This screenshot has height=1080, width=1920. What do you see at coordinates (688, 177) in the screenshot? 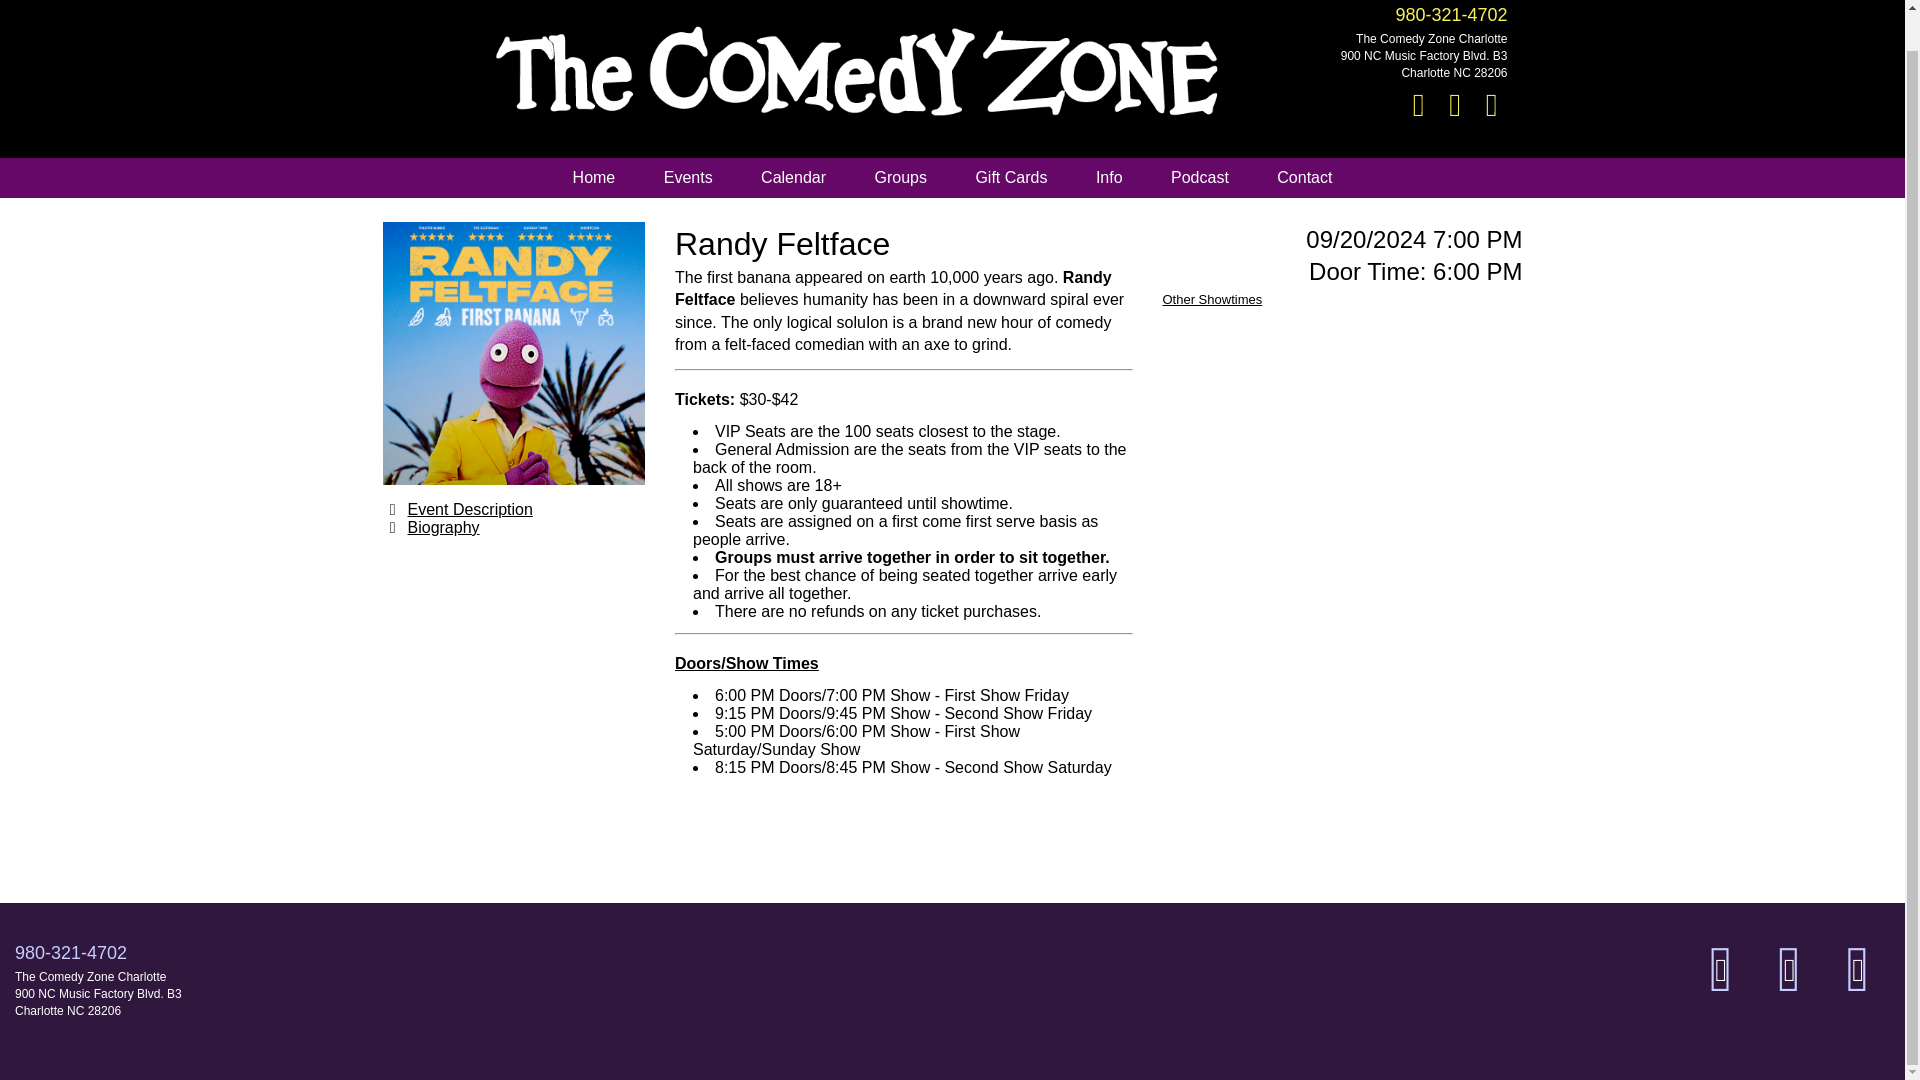
I see `Events` at bounding box center [688, 177].